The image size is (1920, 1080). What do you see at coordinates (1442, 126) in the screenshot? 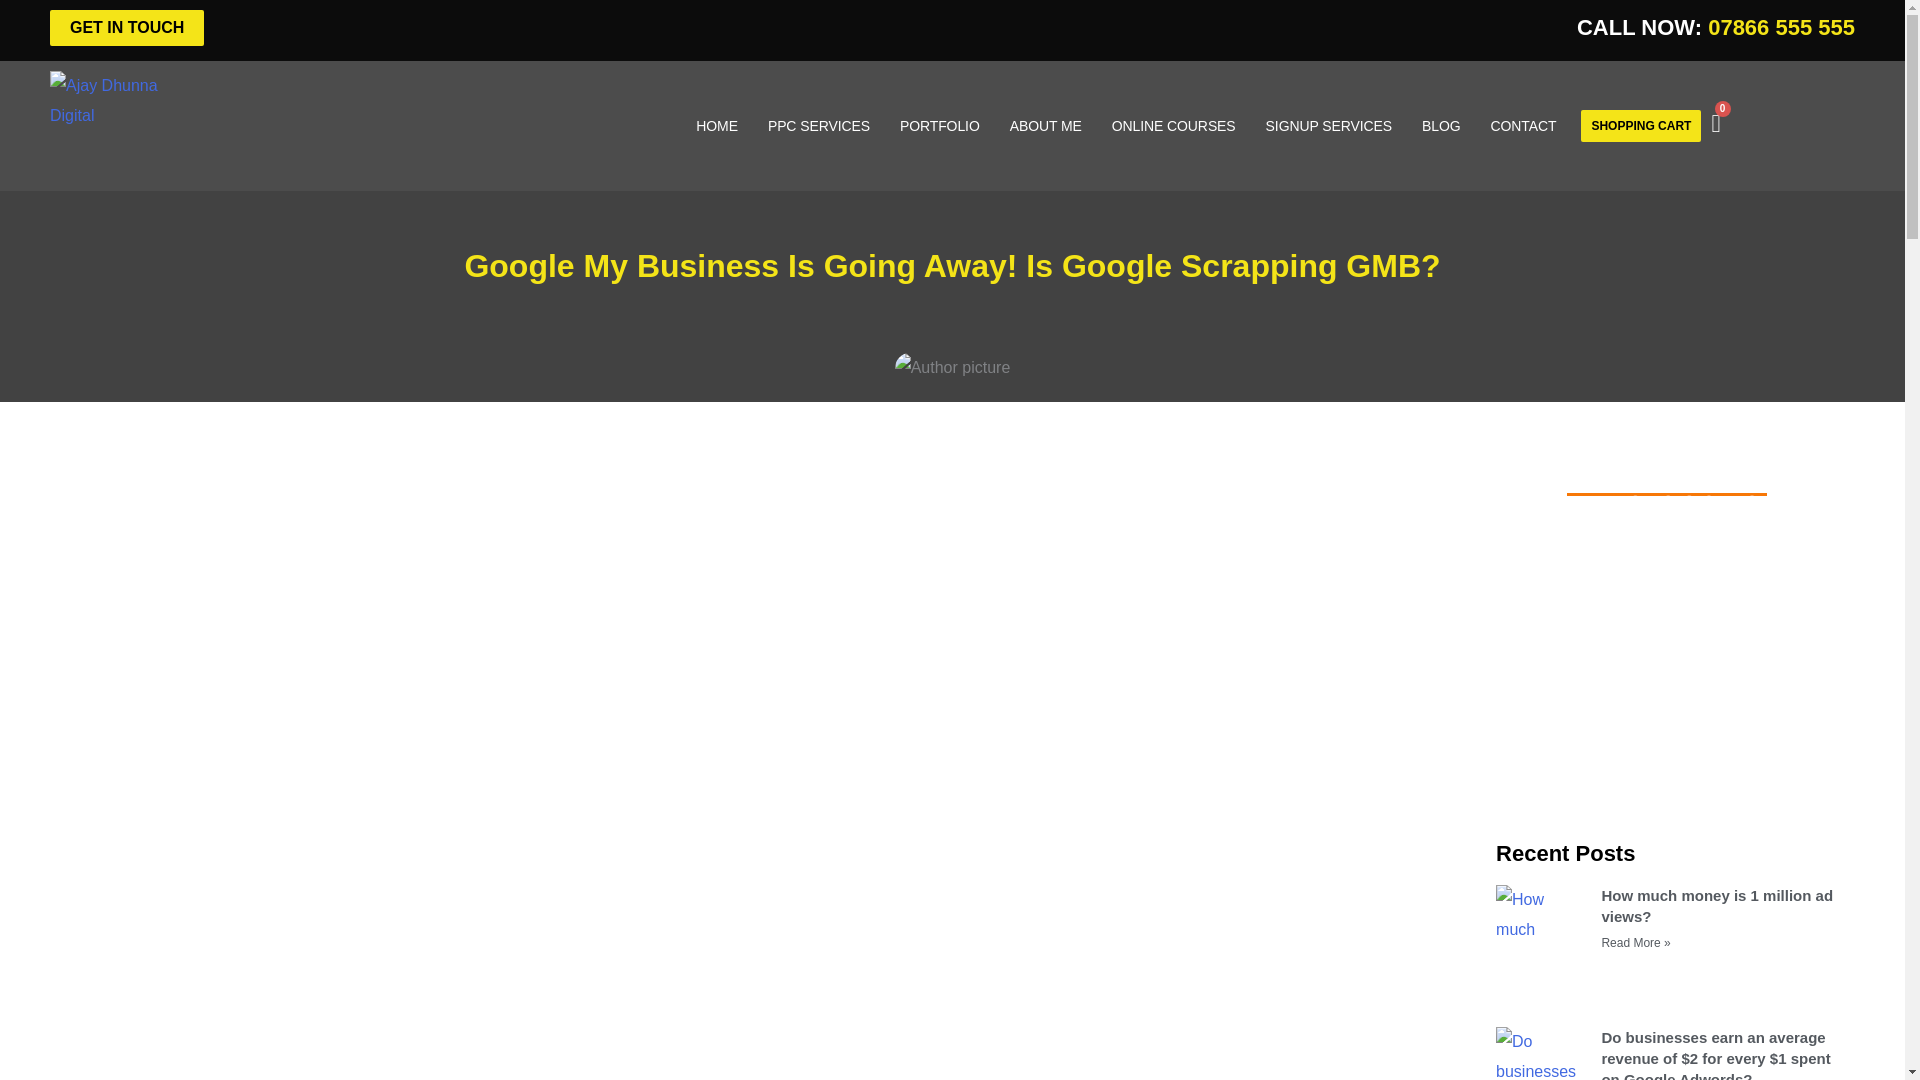
I see `BLOG` at bounding box center [1442, 126].